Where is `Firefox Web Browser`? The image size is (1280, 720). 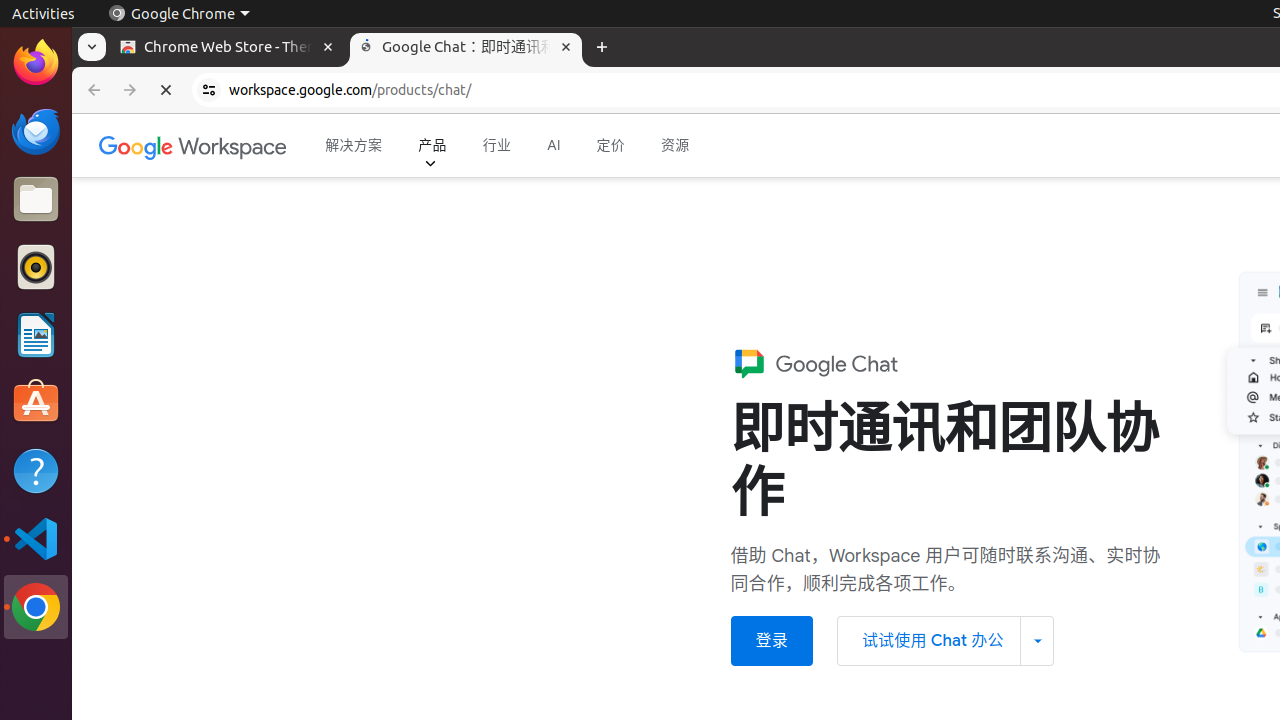 Firefox Web Browser is located at coordinates (36, 63).